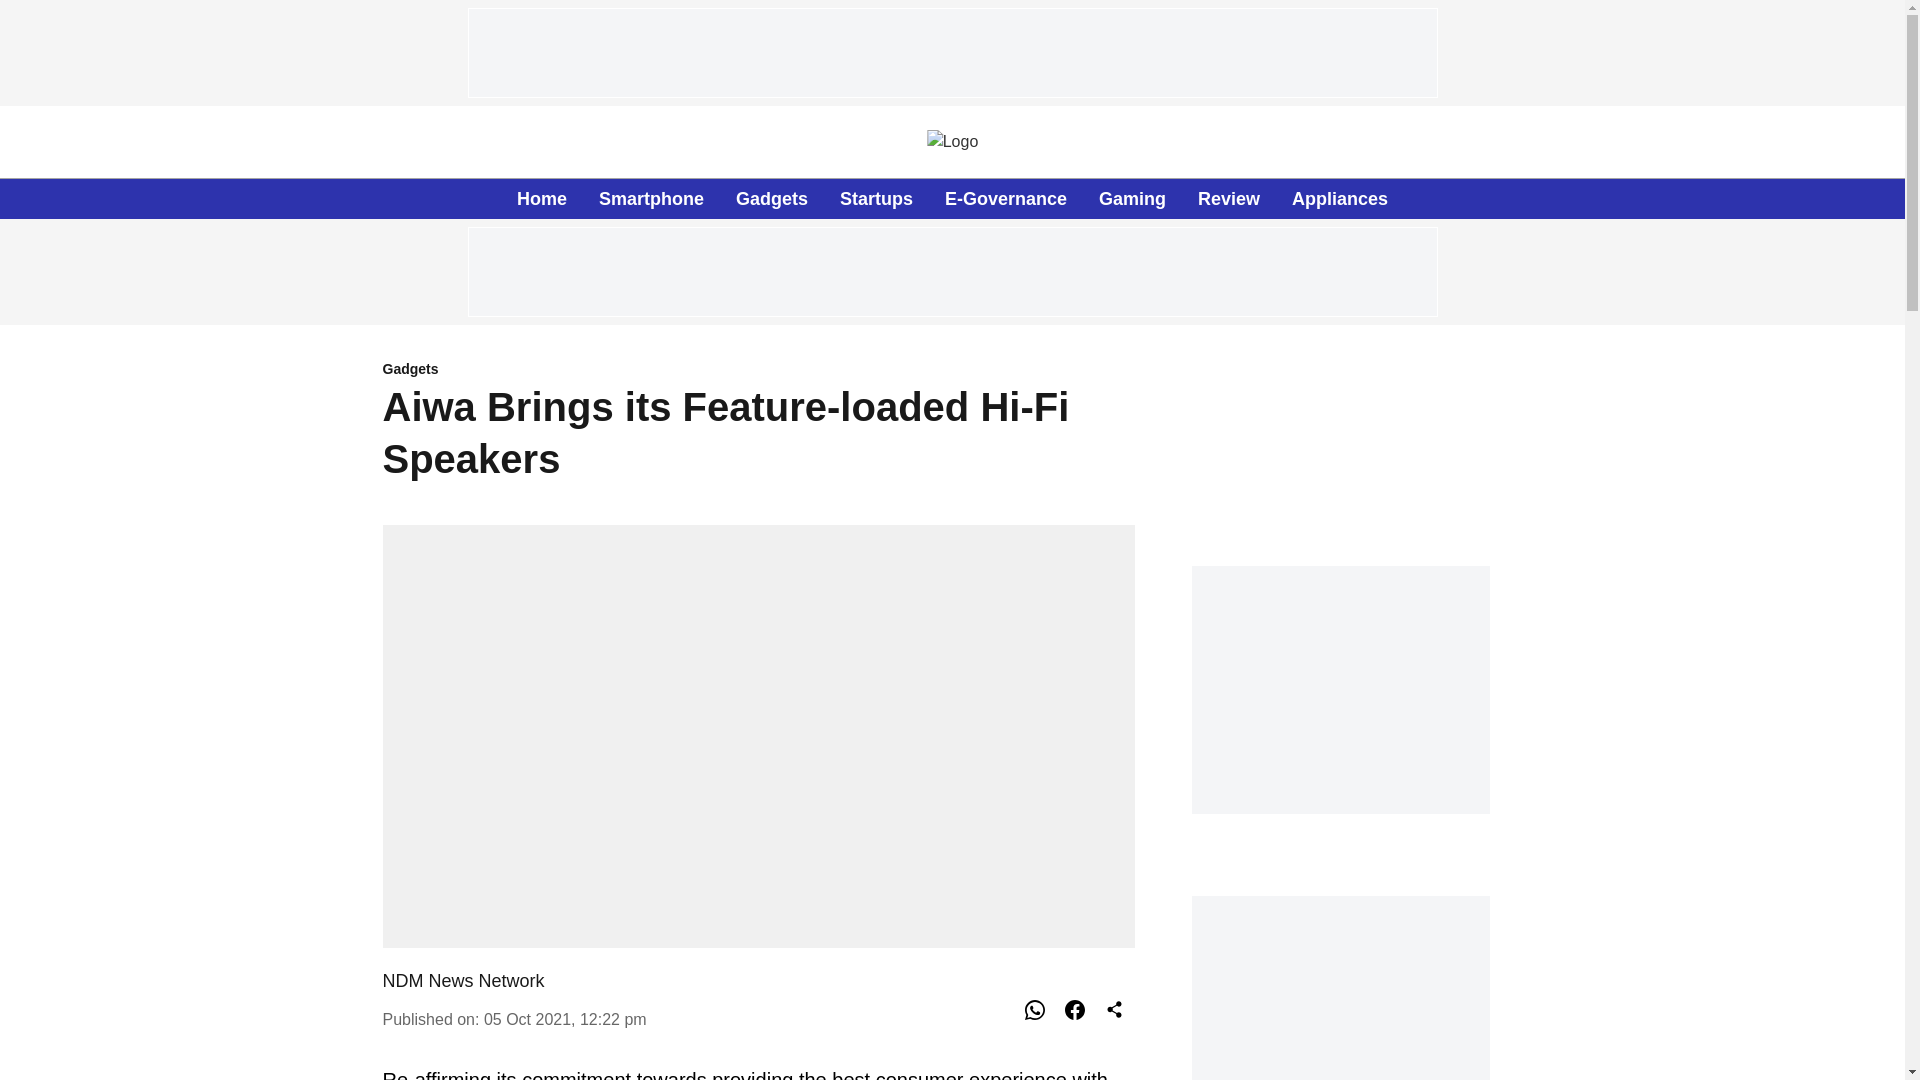 The image size is (1920, 1080). What do you see at coordinates (1228, 198) in the screenshot?
I see `Review` at bounding box center [1228, 198].